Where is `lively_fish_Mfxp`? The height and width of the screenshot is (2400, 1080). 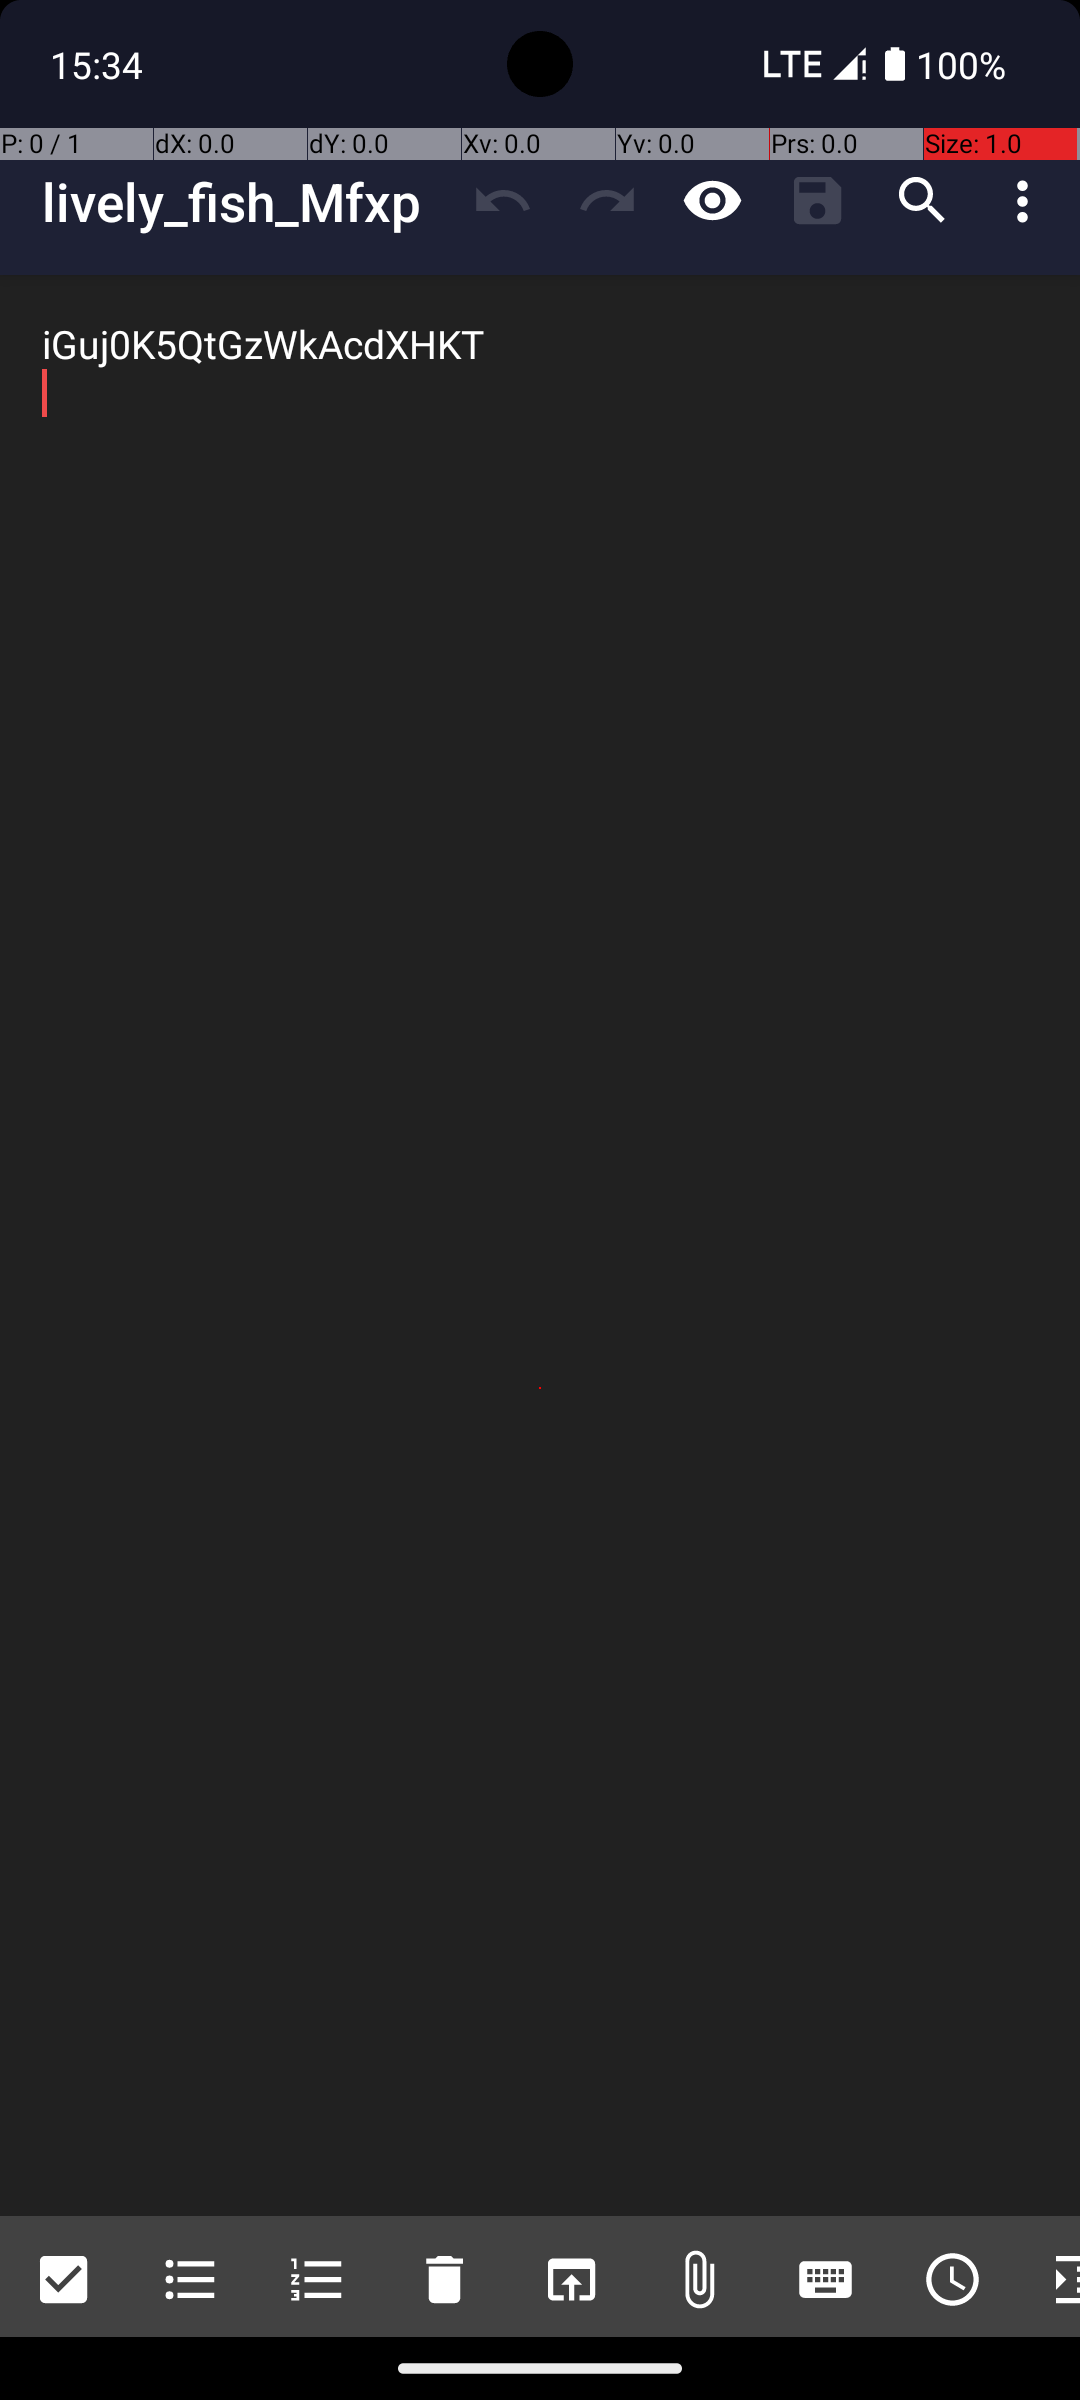
lively_fish_Mfxp is located at coordinates (246, 202).